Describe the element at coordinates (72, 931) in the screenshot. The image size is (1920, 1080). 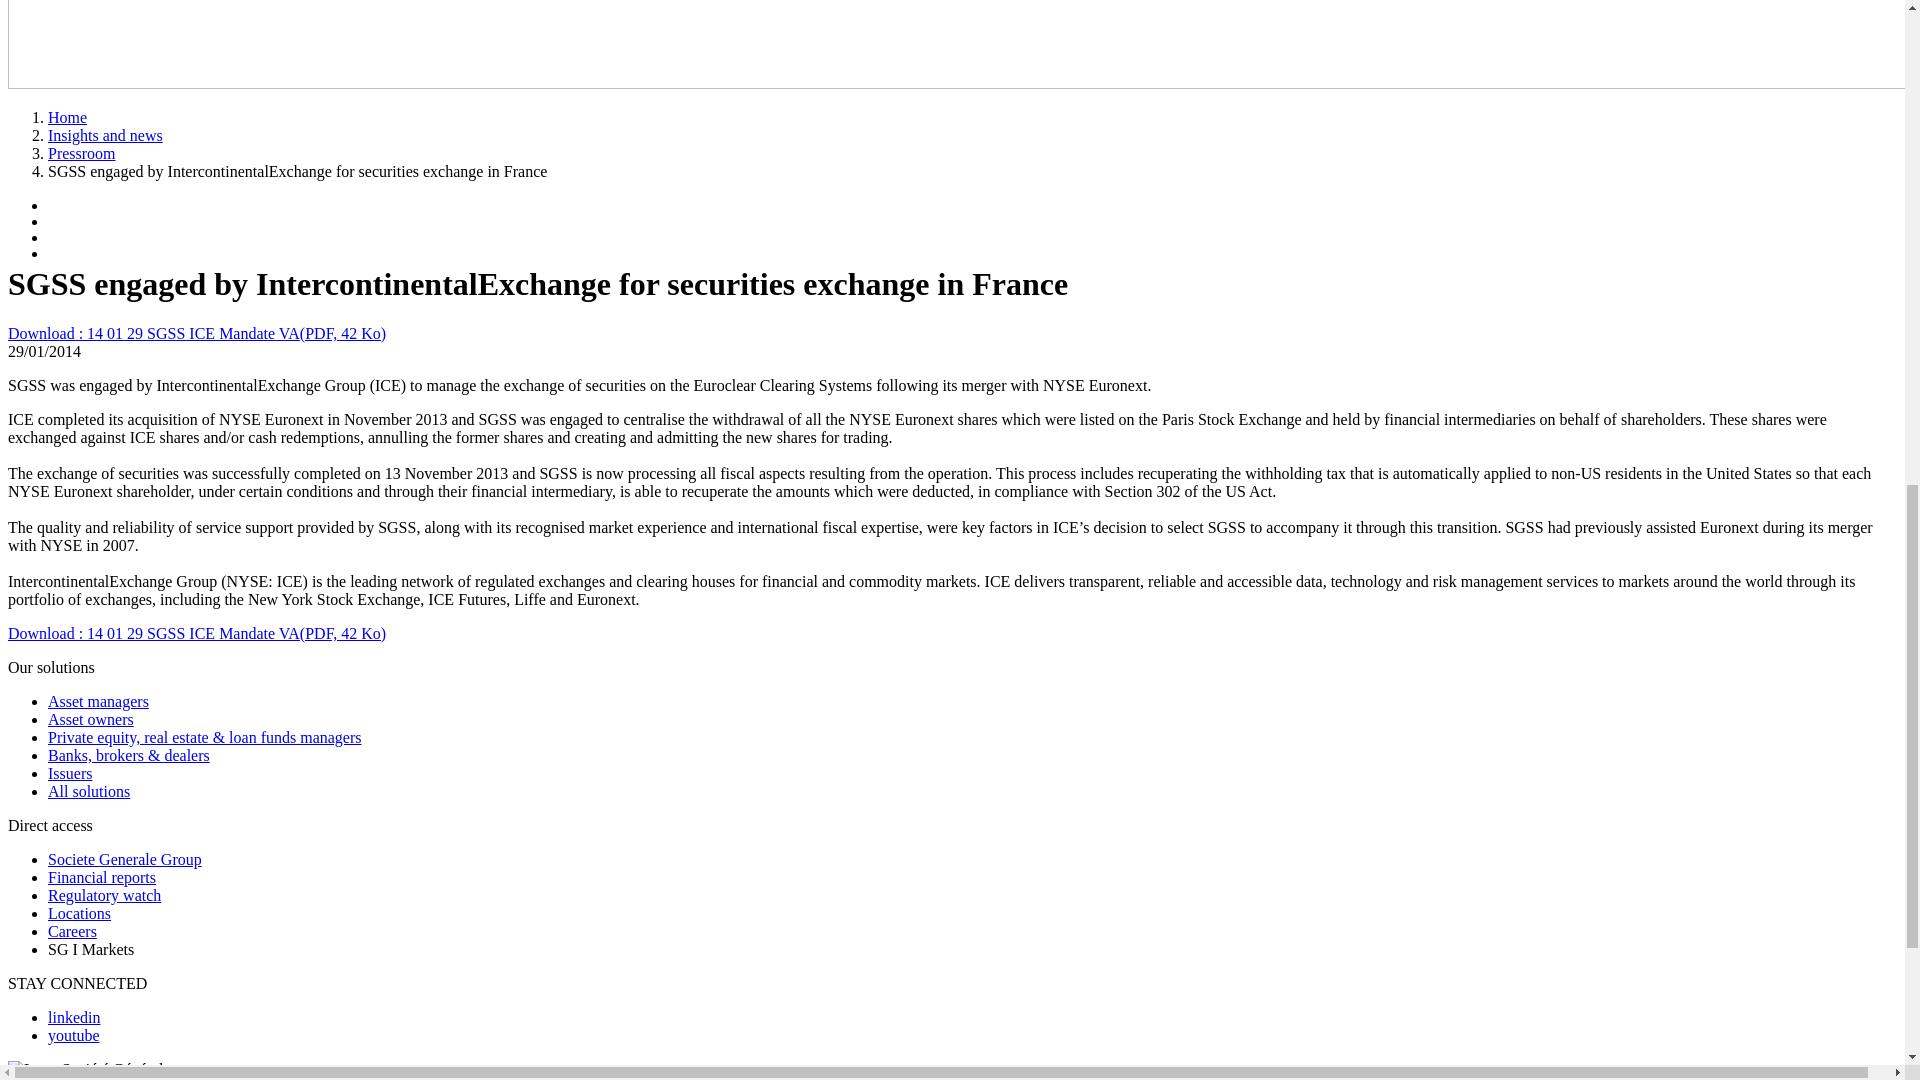
I see `Link to the Societe Generale careers website - New tab` at that location.